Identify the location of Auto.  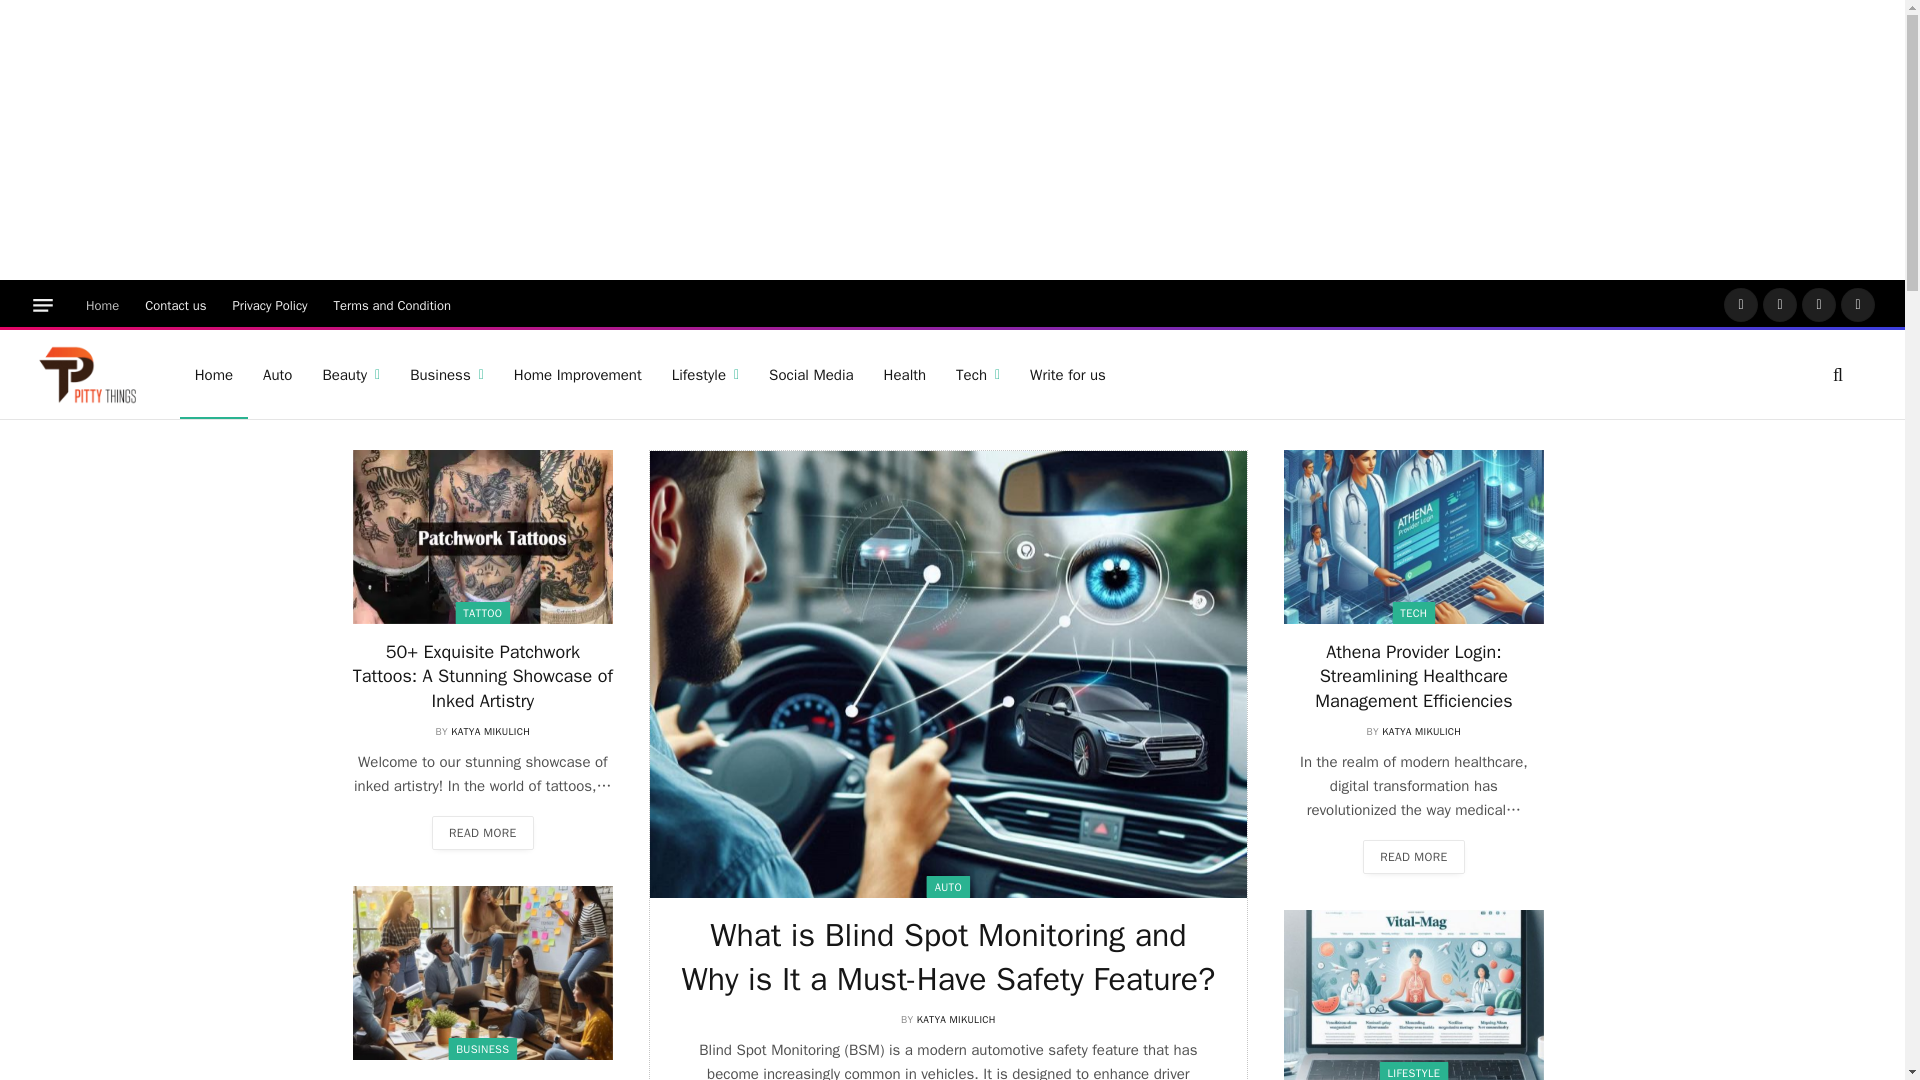
(277, 374).